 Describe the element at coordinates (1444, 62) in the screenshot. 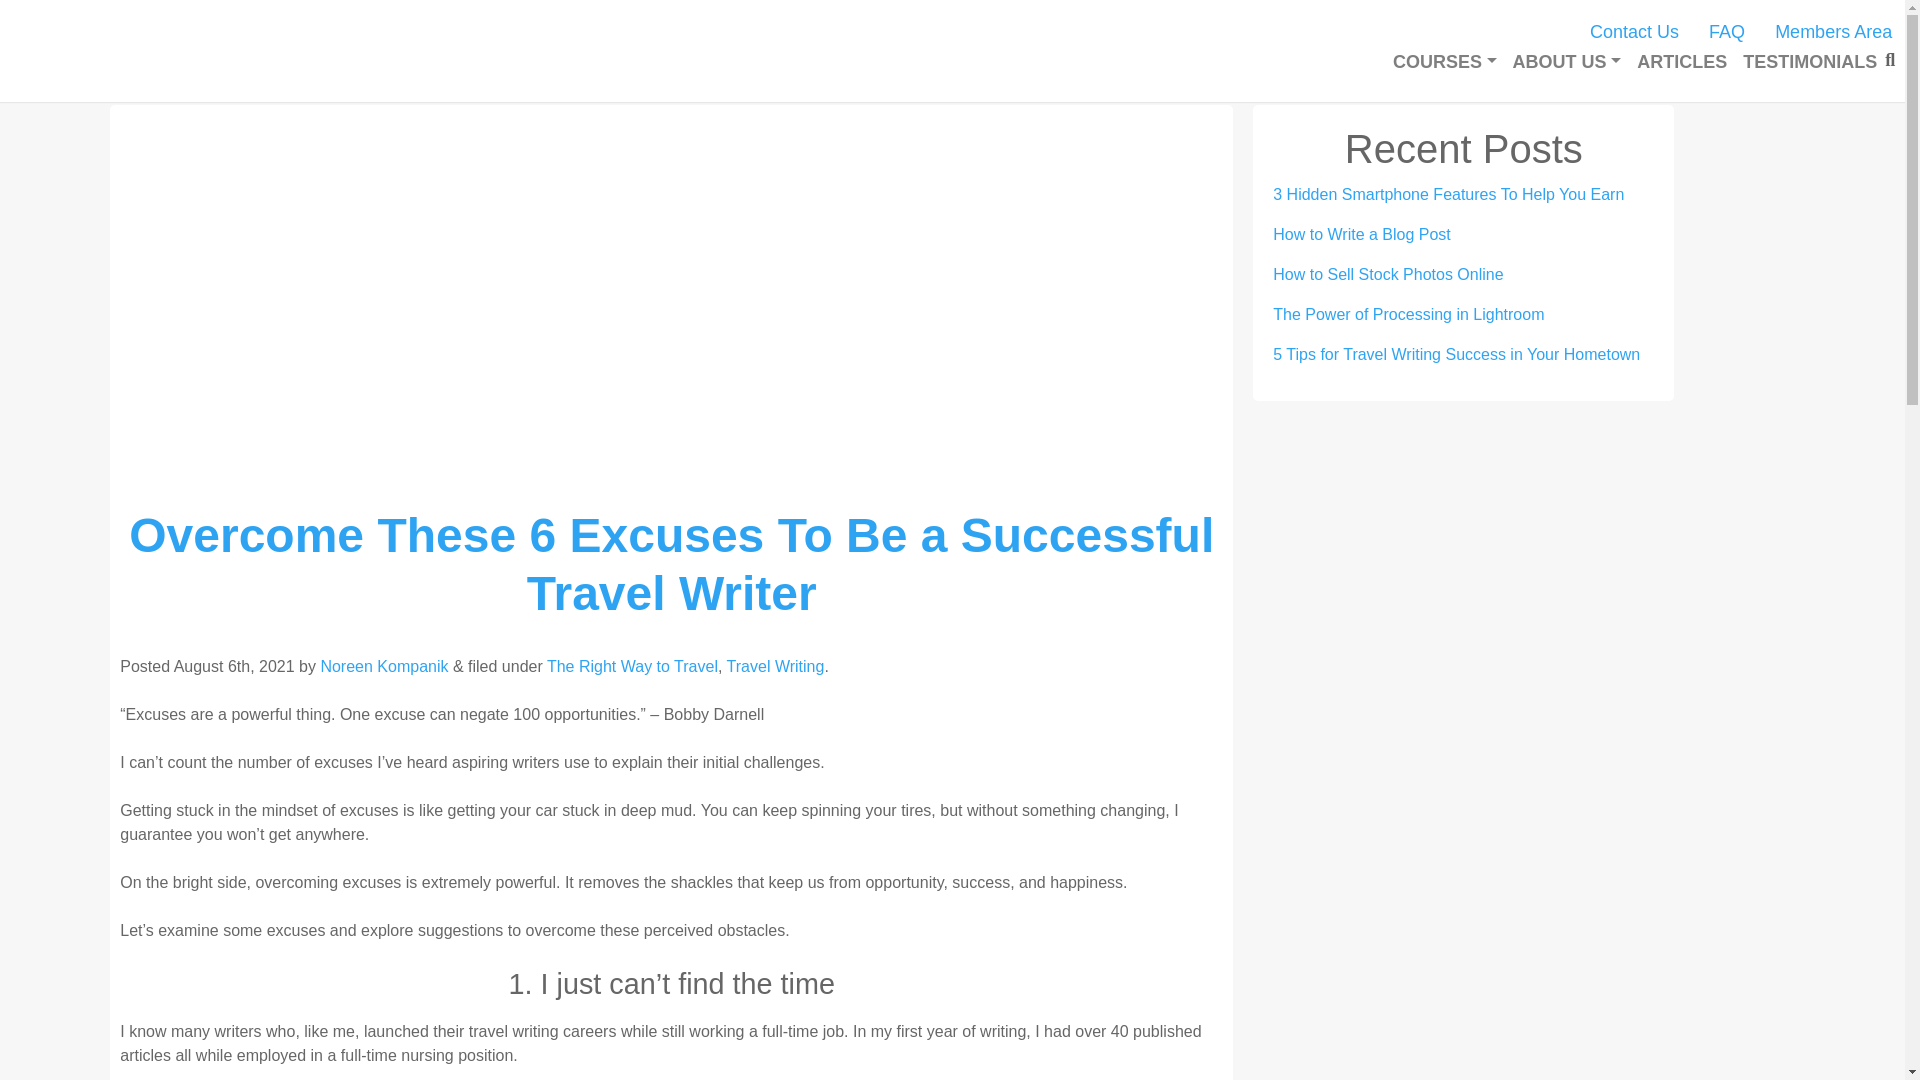

I see `Courses` at that location.